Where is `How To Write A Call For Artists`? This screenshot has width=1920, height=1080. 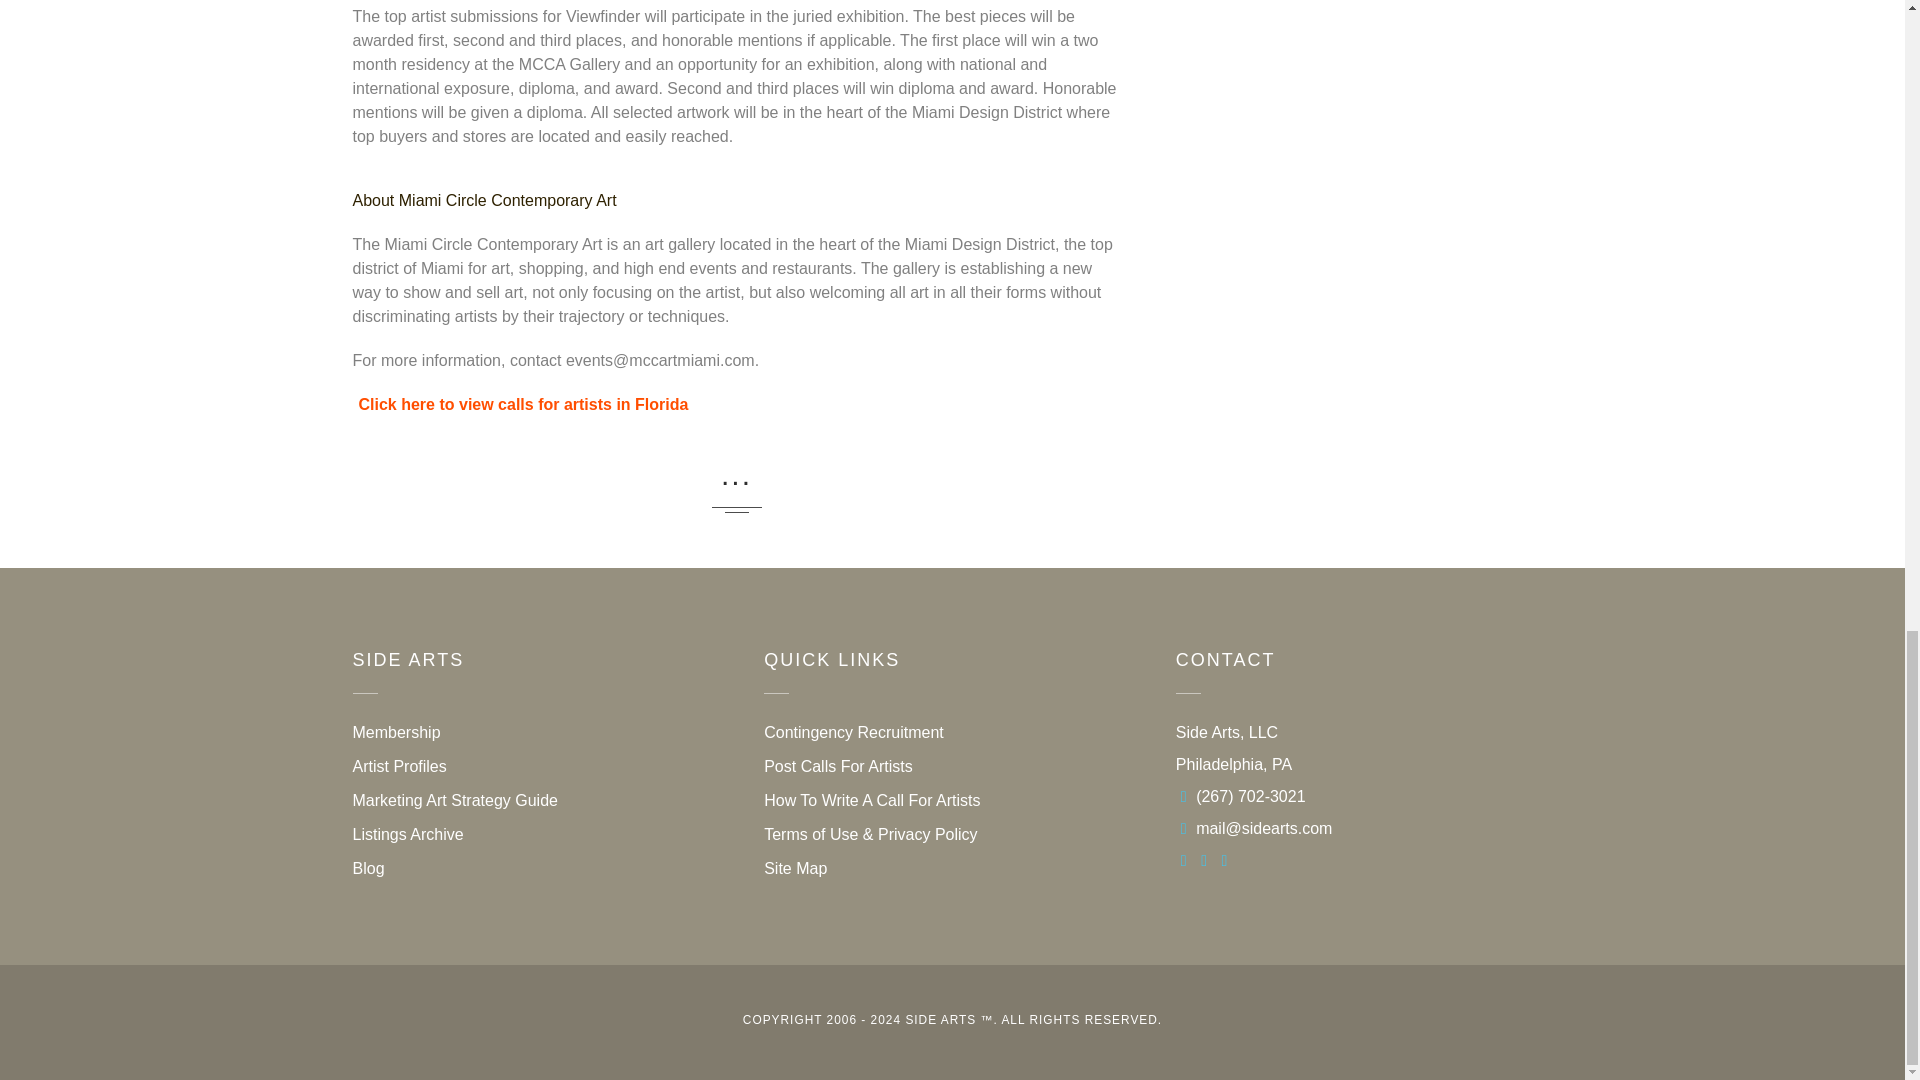 How To Write A Call For Artists is located at coordinates (872, 800).